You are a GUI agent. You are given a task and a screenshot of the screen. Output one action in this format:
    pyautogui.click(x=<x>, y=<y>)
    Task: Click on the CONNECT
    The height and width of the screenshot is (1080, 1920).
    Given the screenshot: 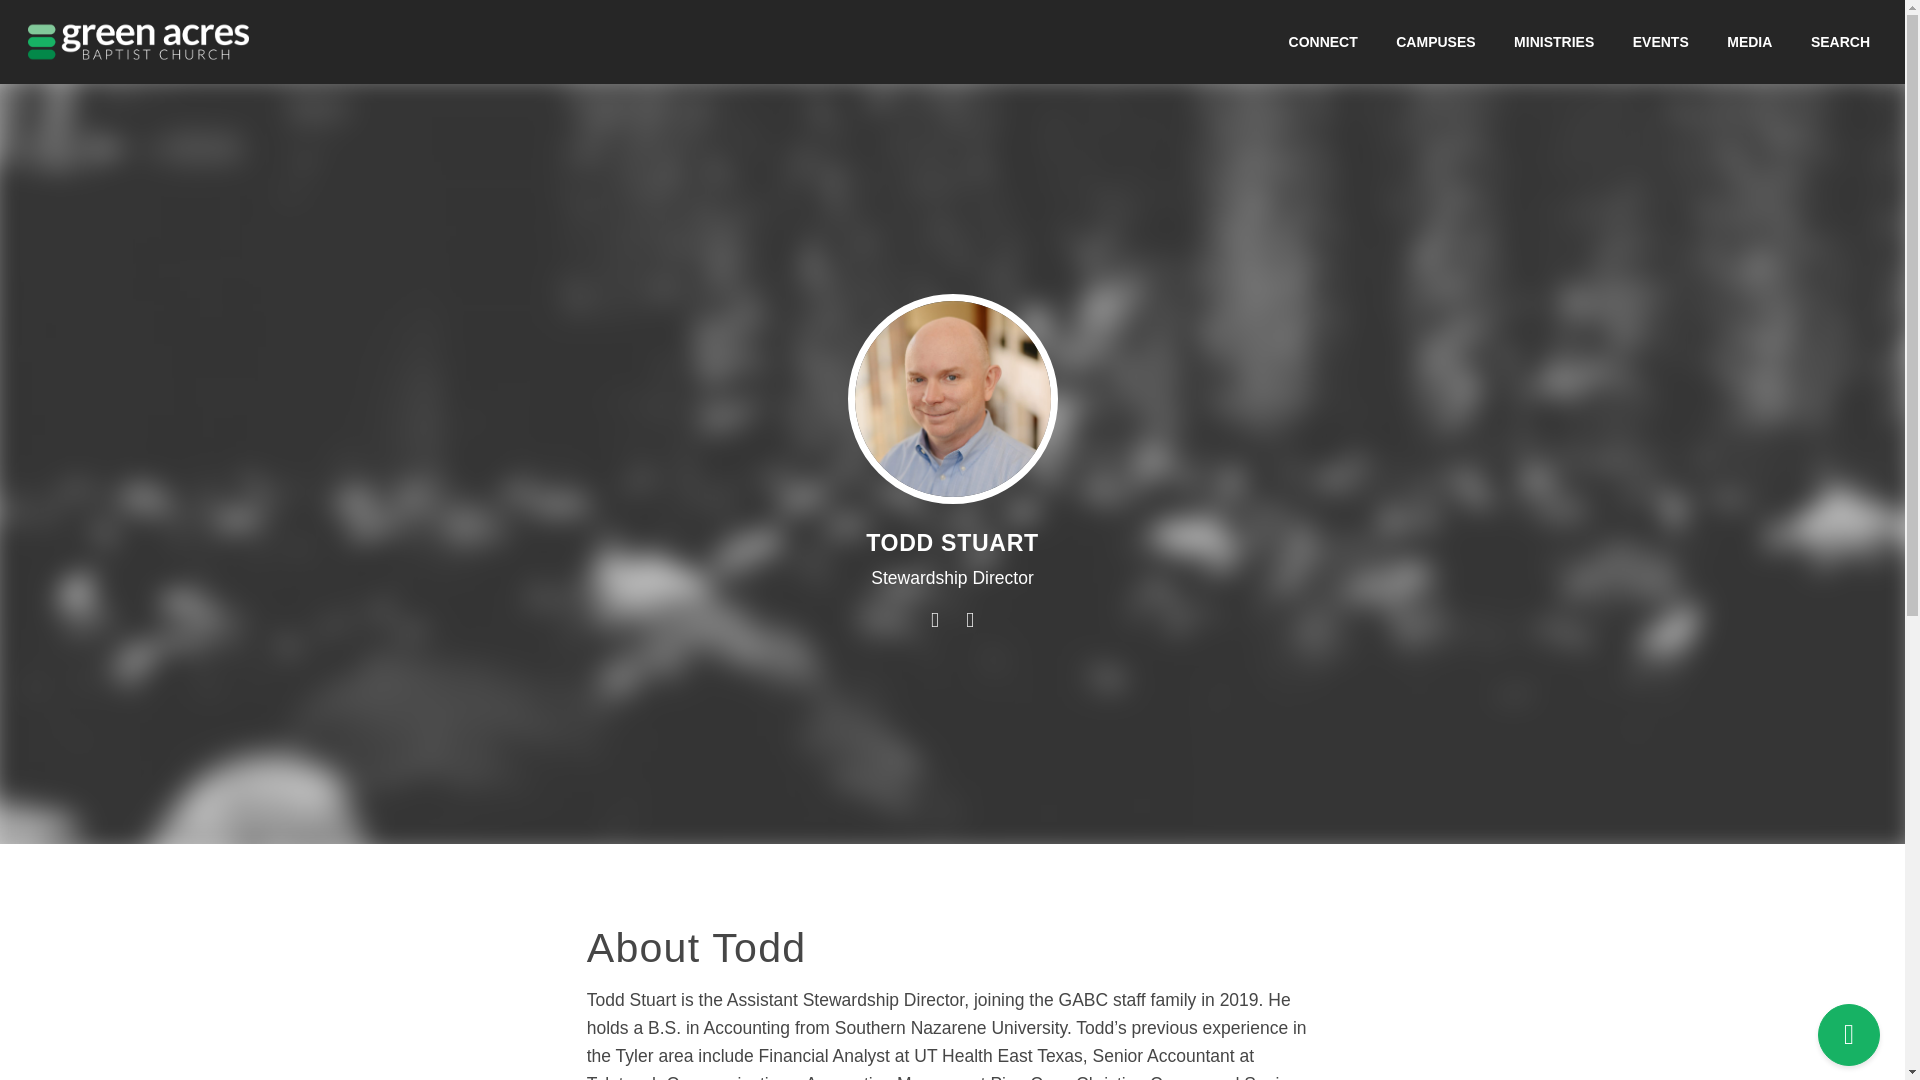 What is the action you would take?
    pyautogui.click(x=1324, y=41)
    